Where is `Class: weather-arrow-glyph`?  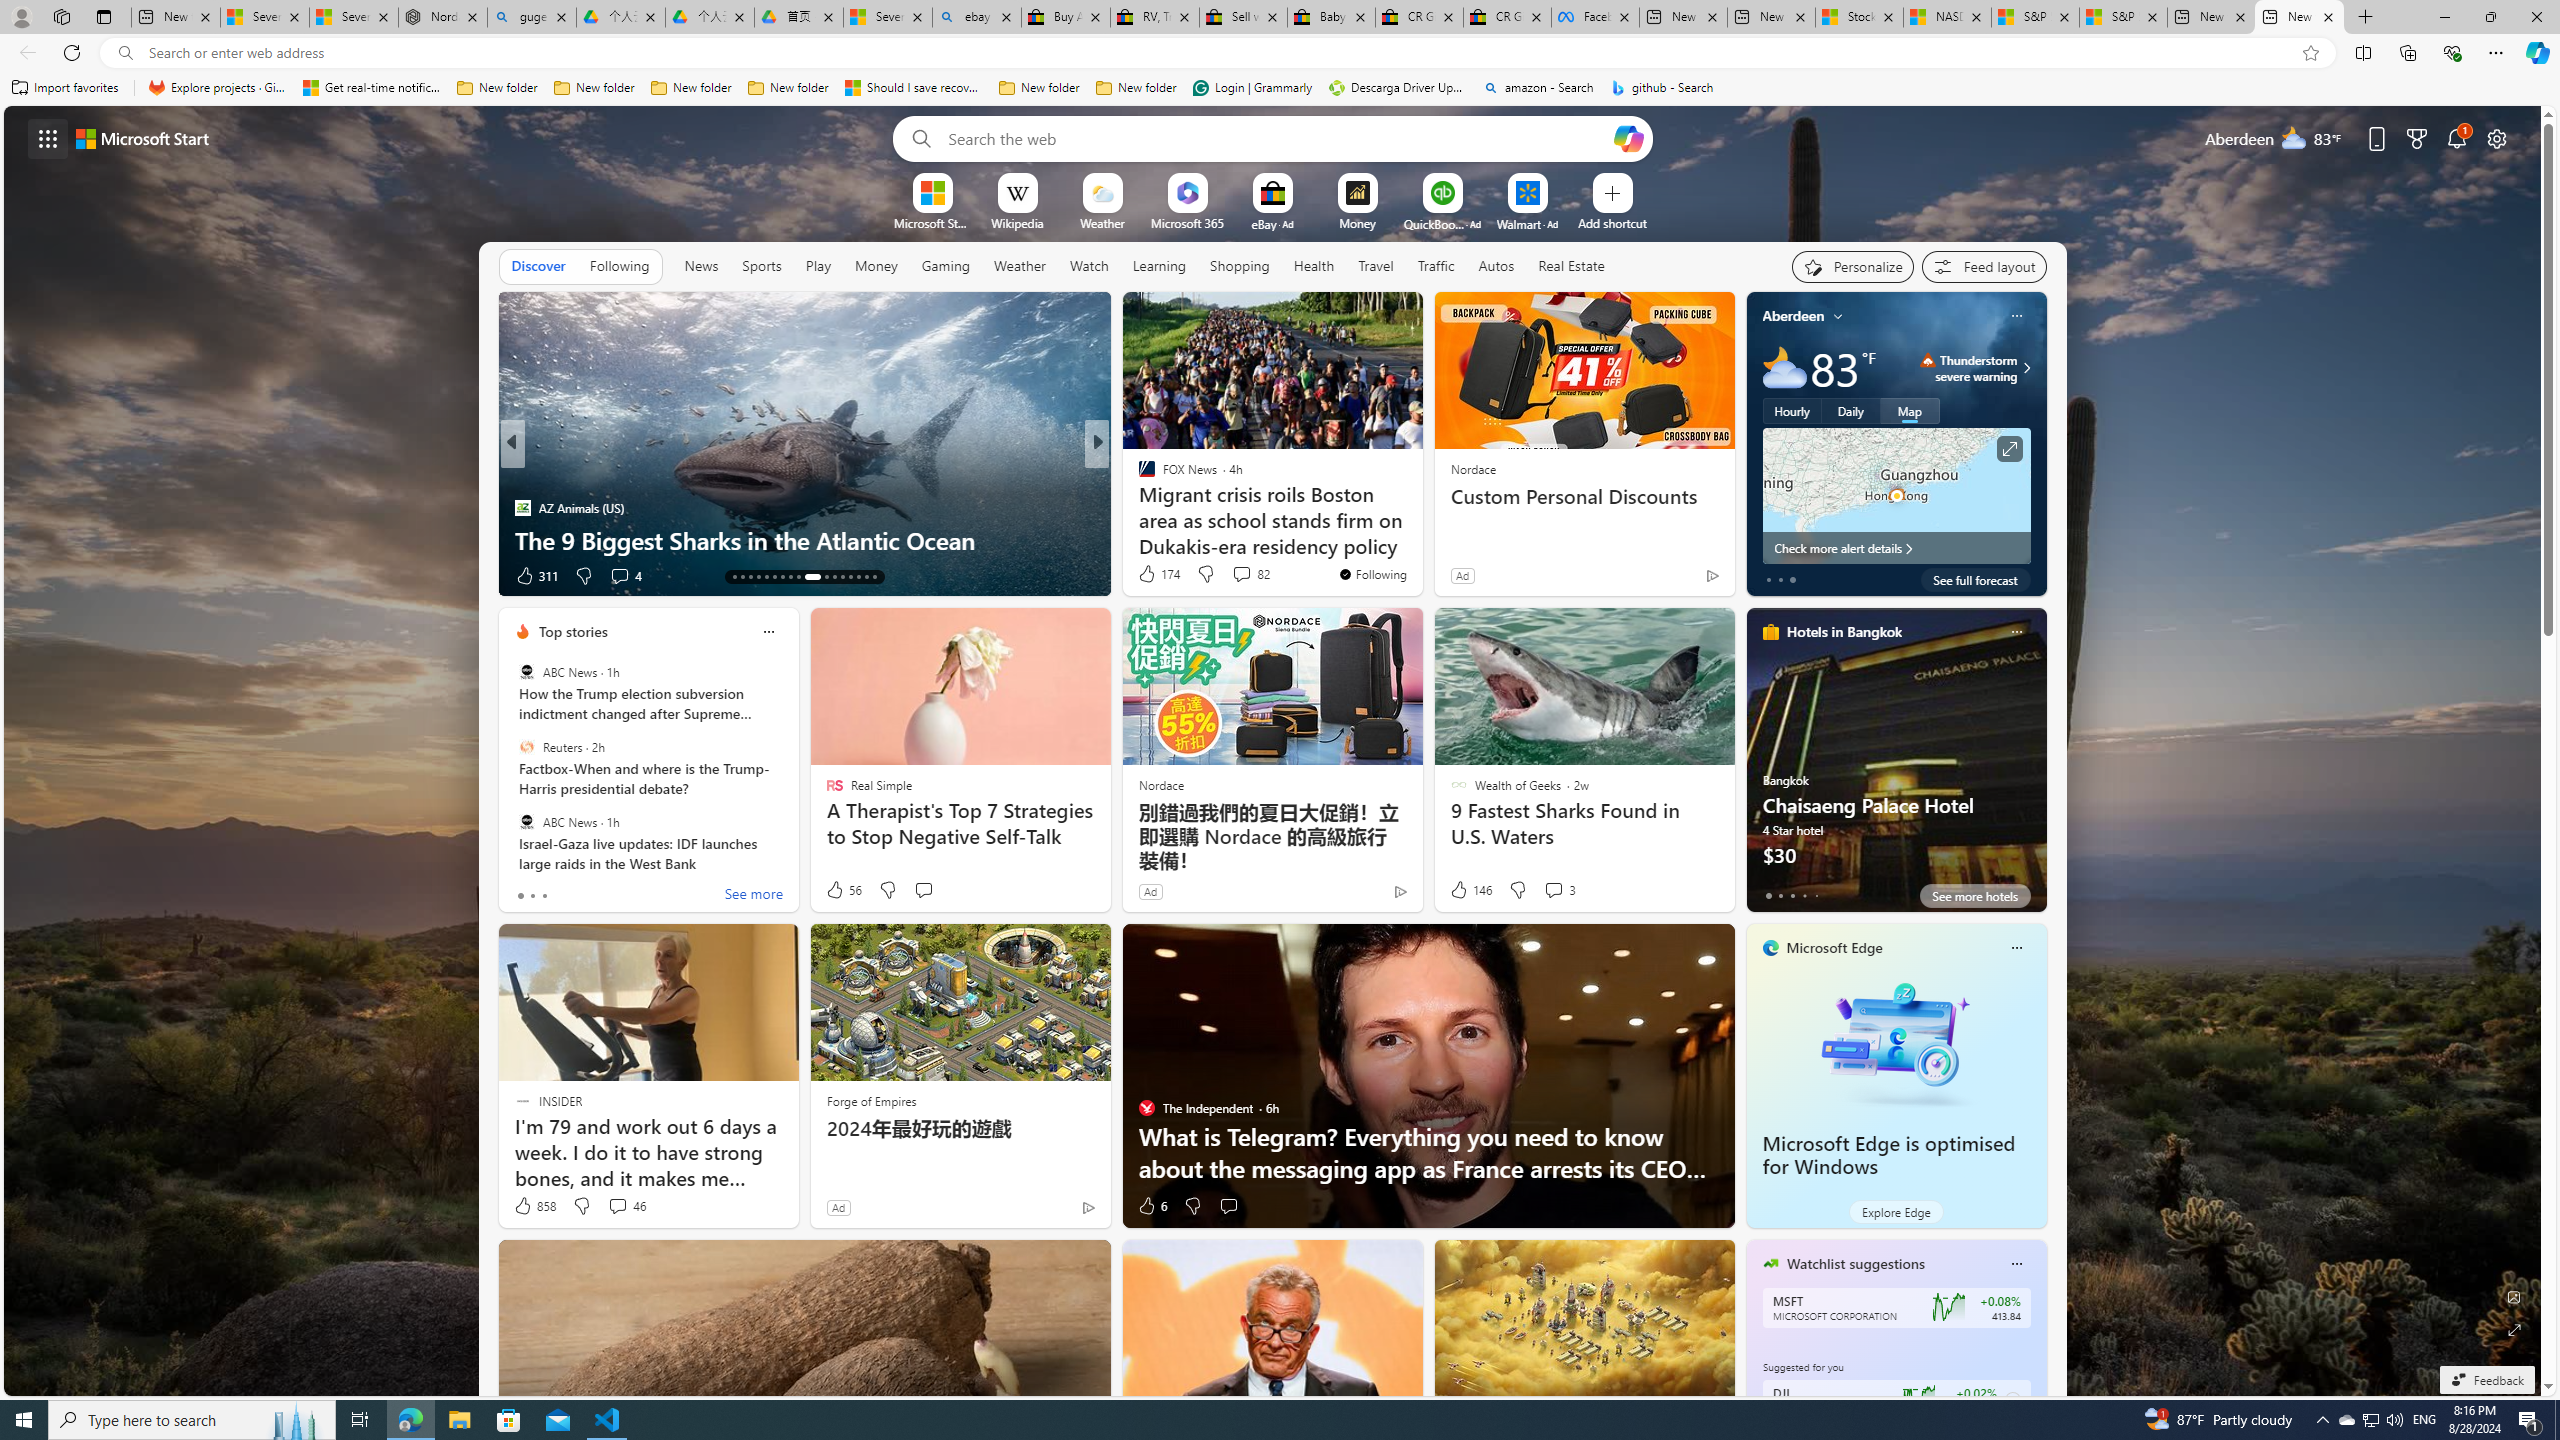 Class: weather-arrow-glyph is located at coordinates (2026, 368).